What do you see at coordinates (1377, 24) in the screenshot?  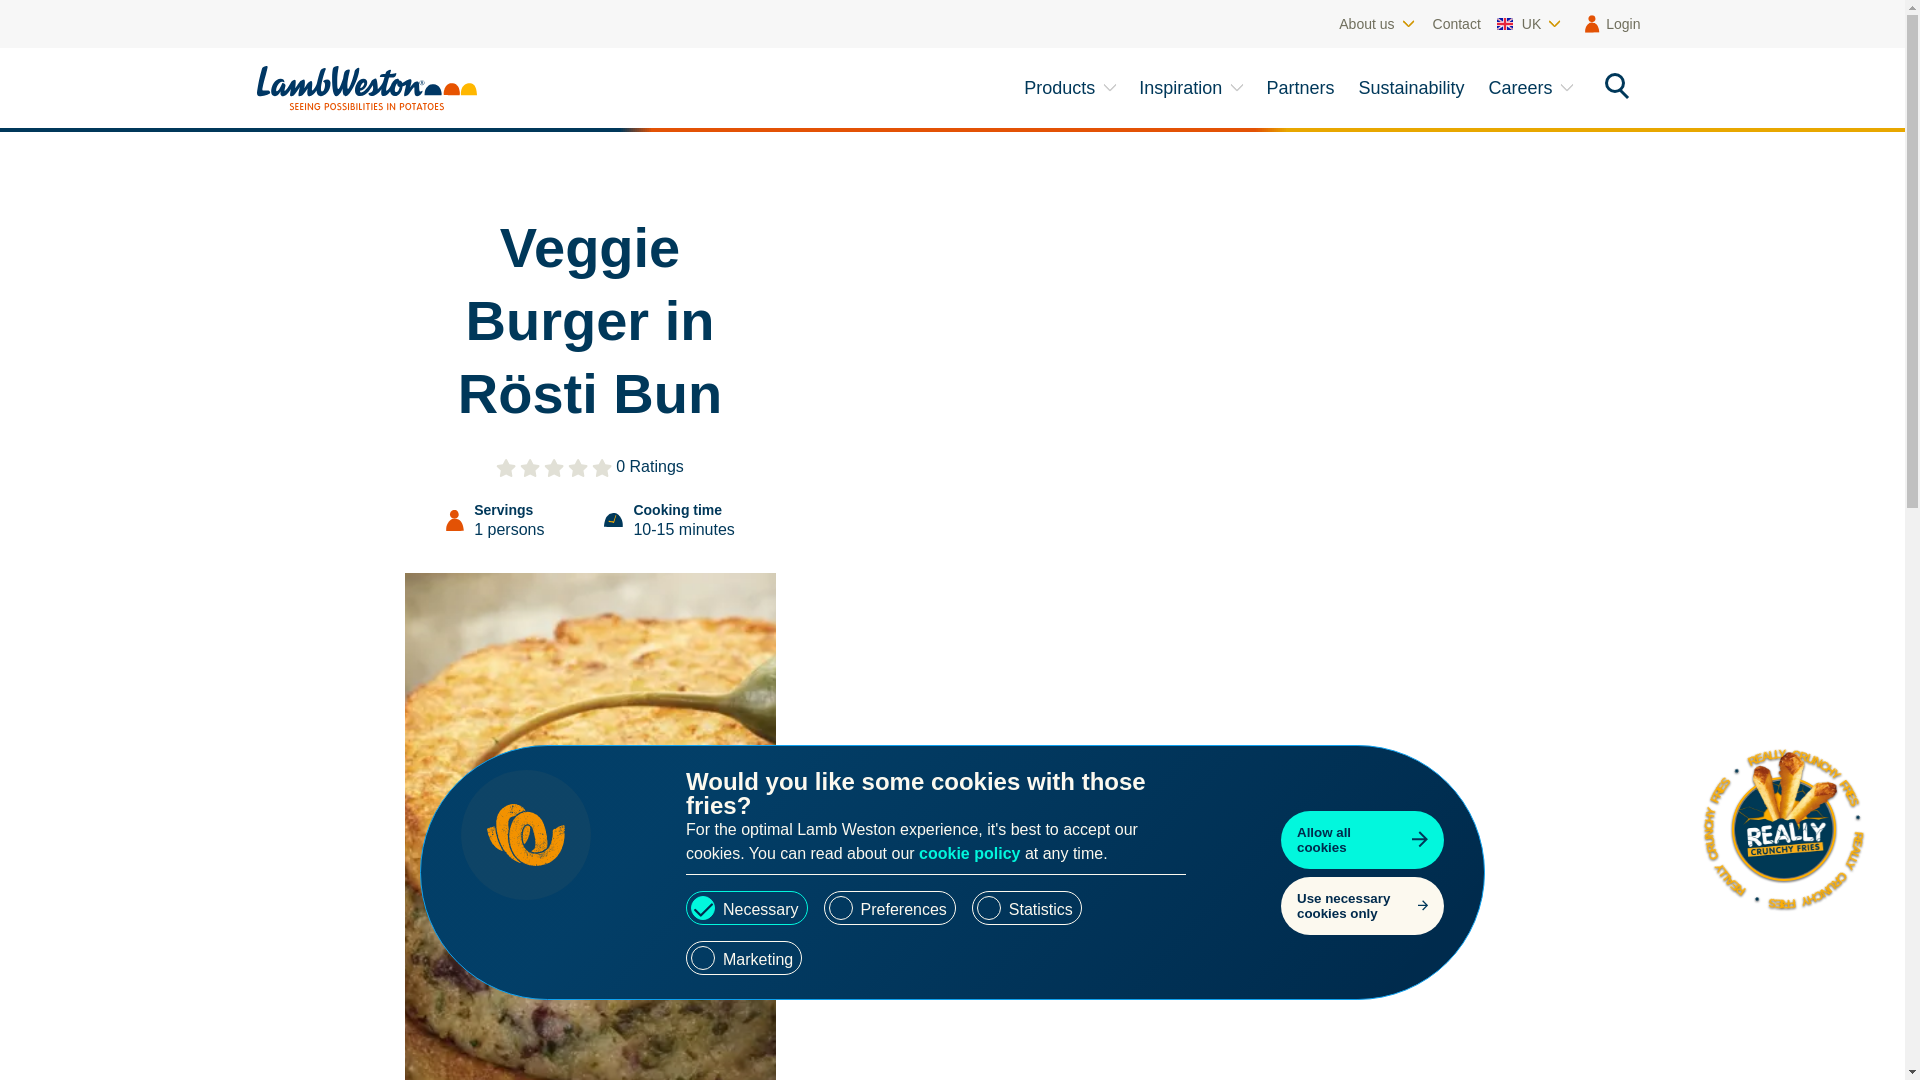 I see `About us` at bounding box center [1377, 24].